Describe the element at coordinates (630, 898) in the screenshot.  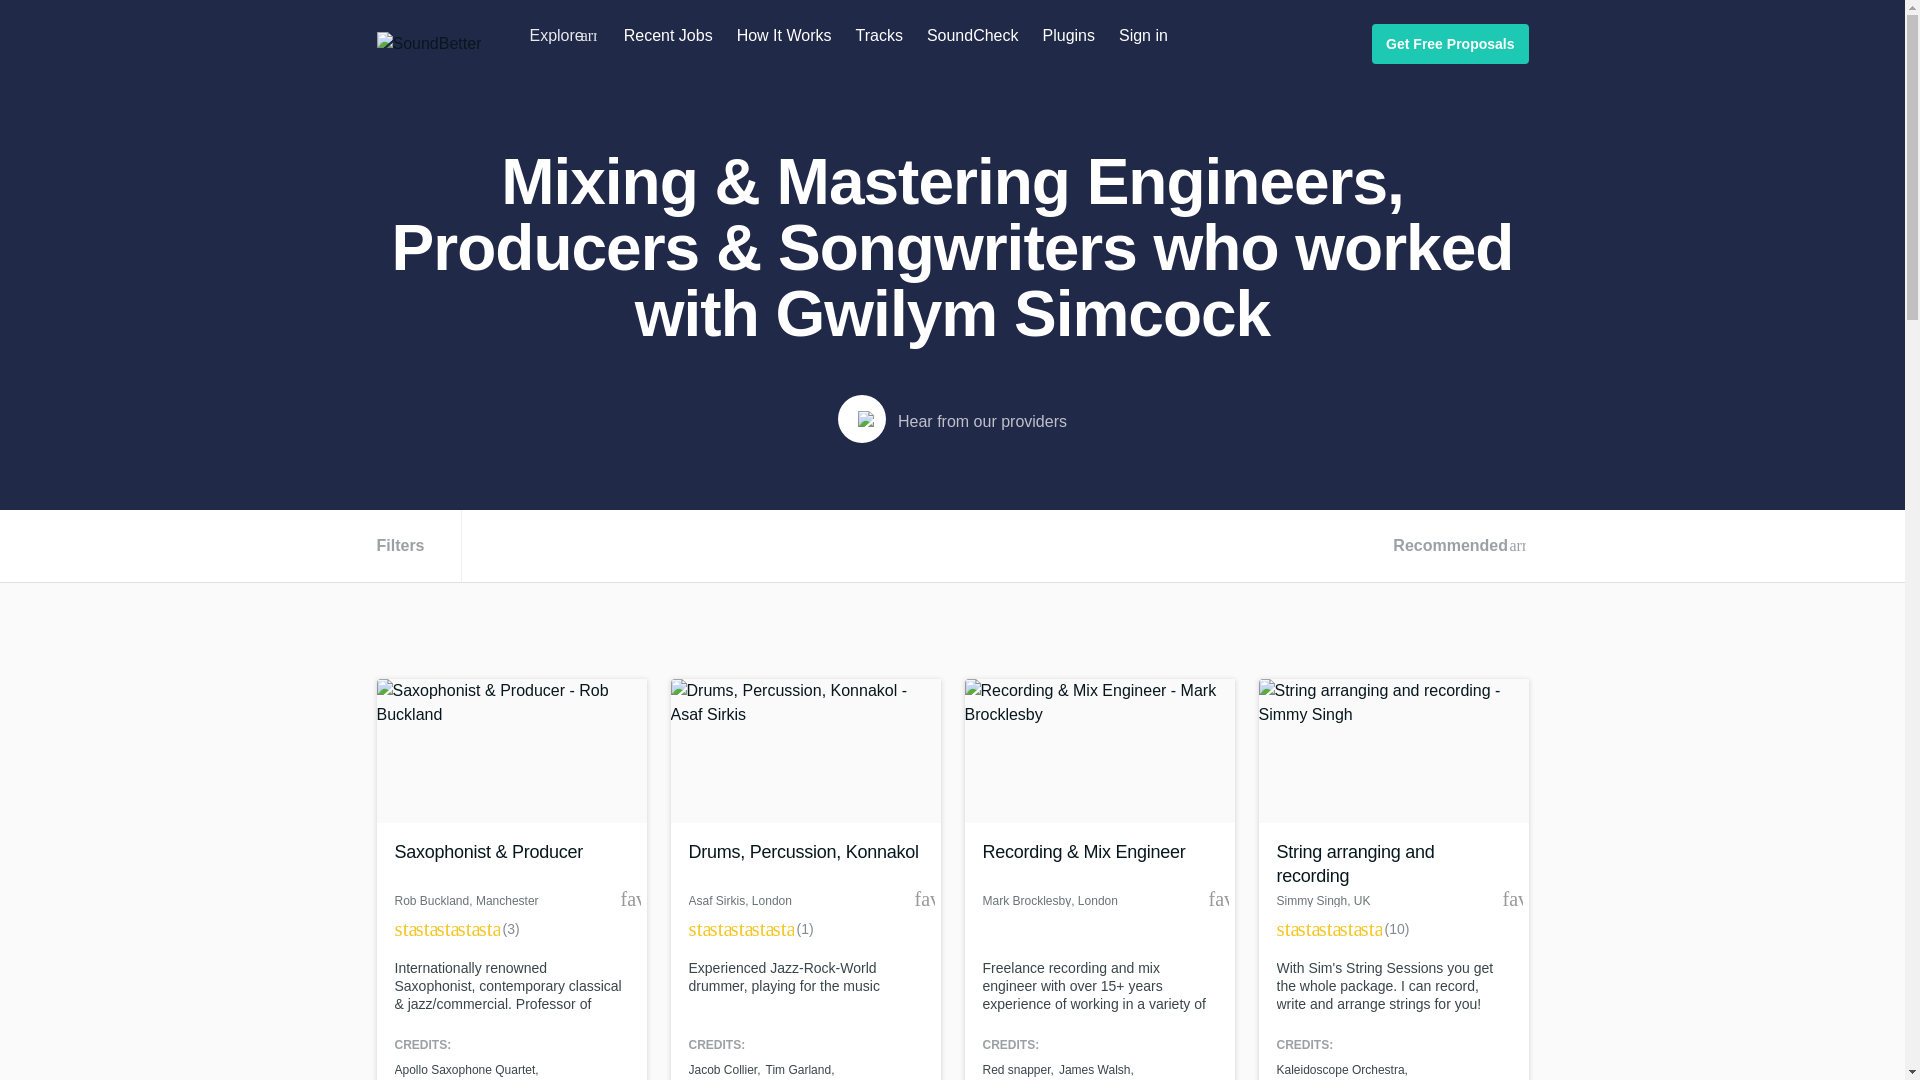
I see `Add to favorites` at that location.